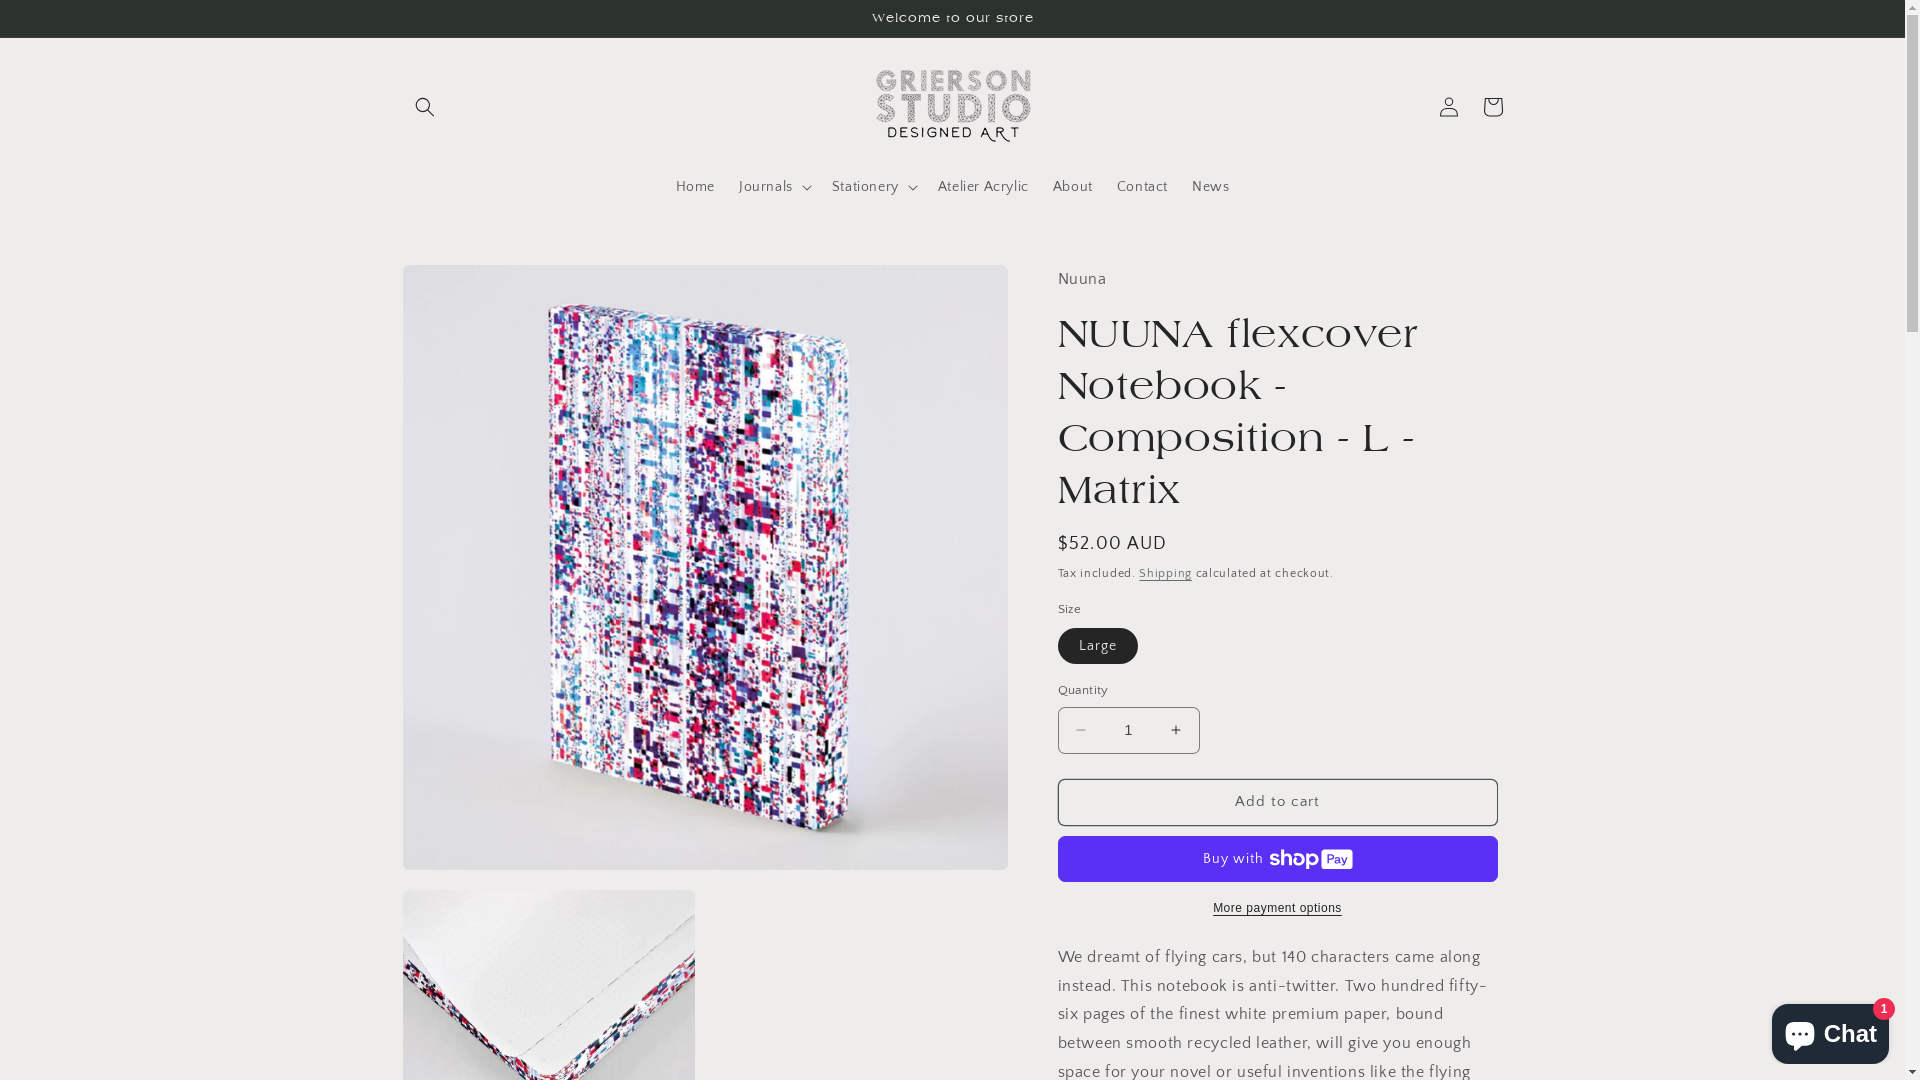 This screenshot has width=1920, height=1080. Describe the element at coordinates (1492, 107) in the screenshot. I see `Cart` at that location.